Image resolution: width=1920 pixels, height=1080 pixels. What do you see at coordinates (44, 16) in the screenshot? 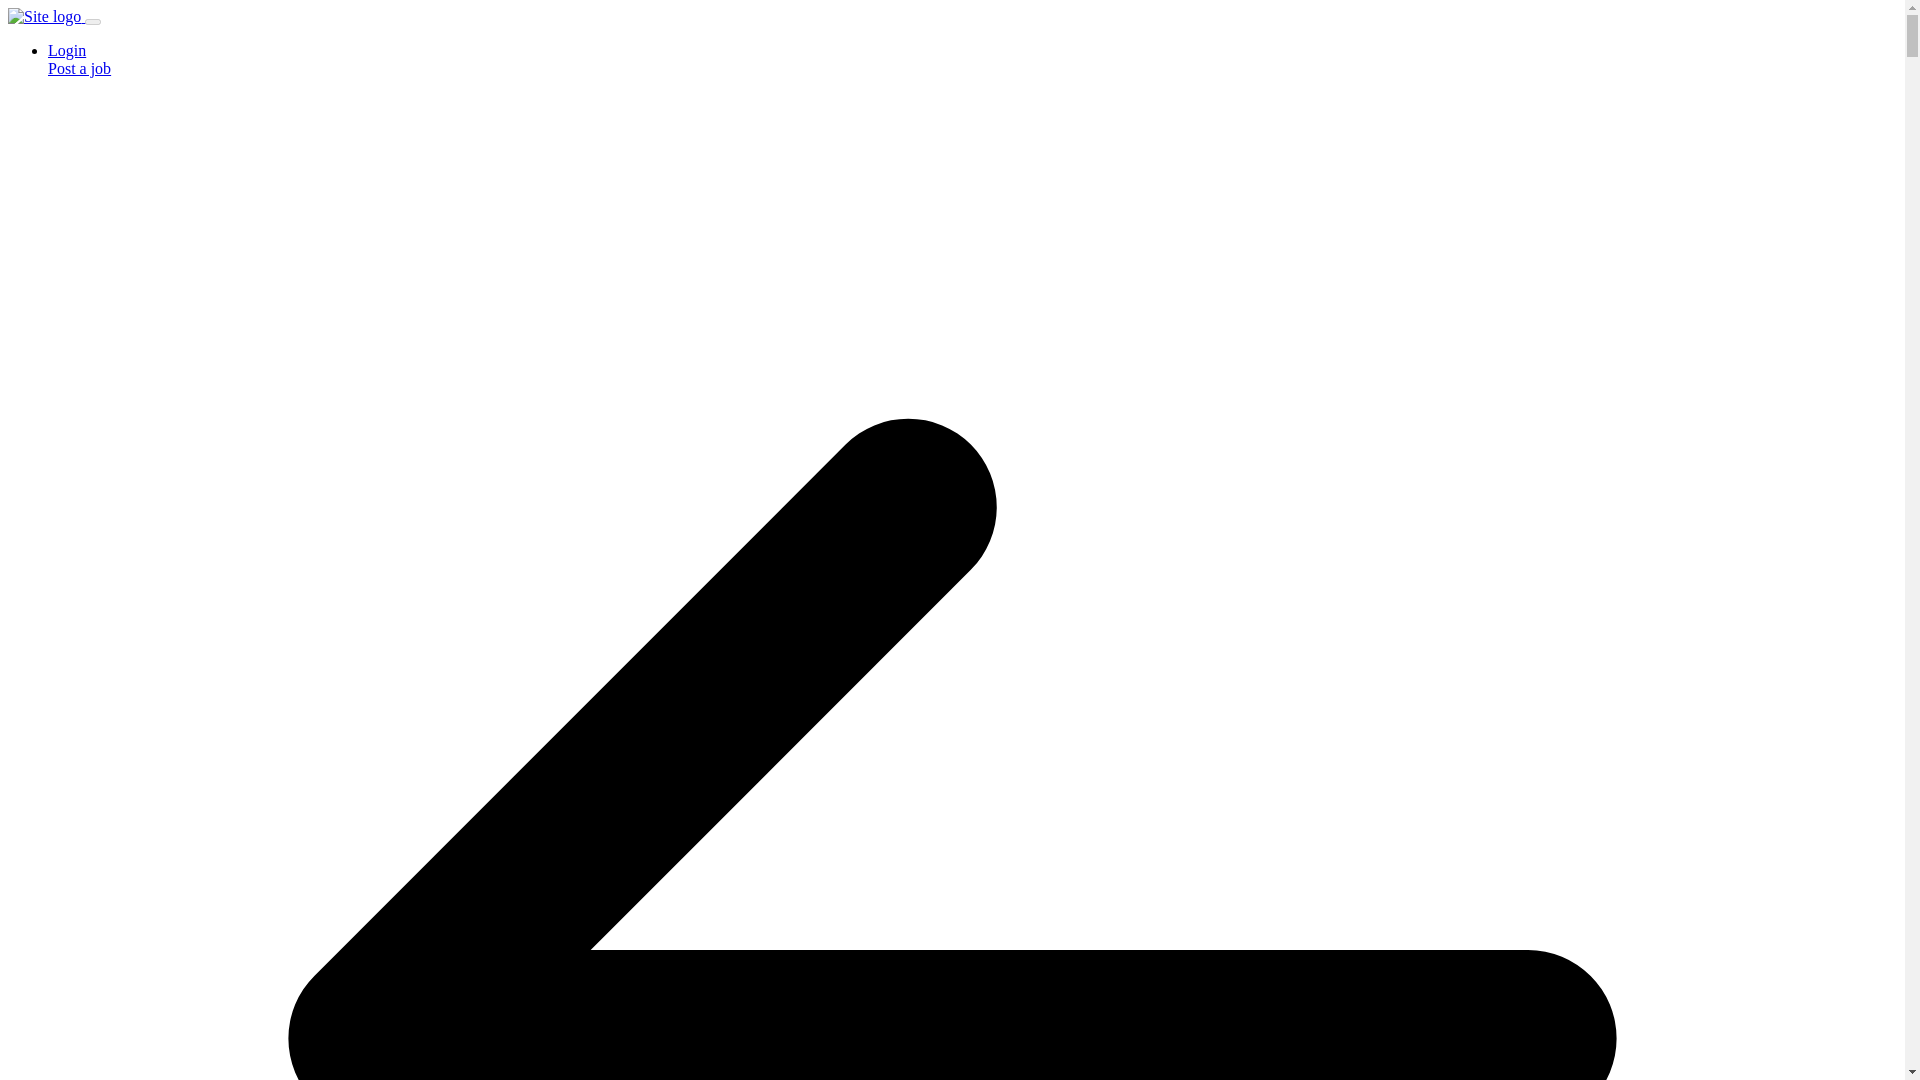
I see `Uhiring` at bounding box center [44, 16].